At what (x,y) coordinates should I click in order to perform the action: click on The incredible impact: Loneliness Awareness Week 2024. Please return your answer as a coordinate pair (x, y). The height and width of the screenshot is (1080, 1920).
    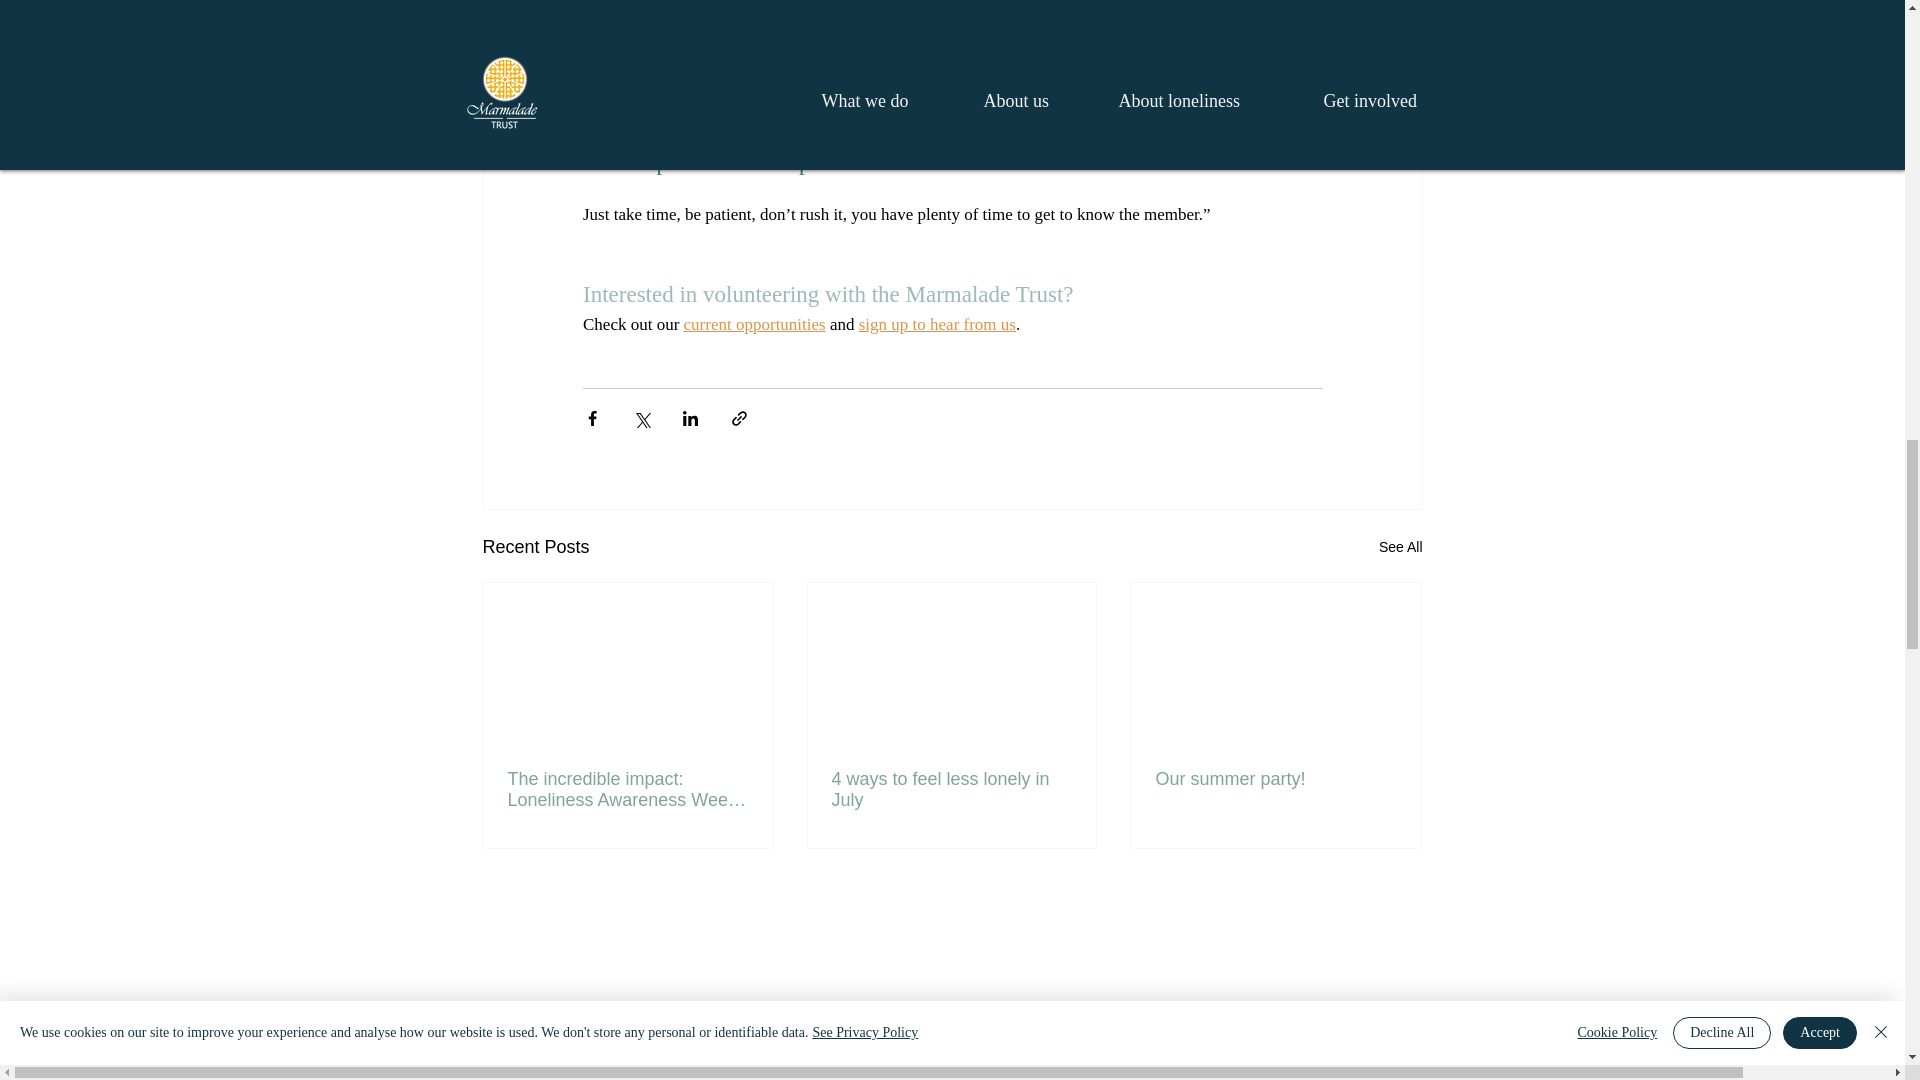
    Looking at the image, I should click on (628, 790).